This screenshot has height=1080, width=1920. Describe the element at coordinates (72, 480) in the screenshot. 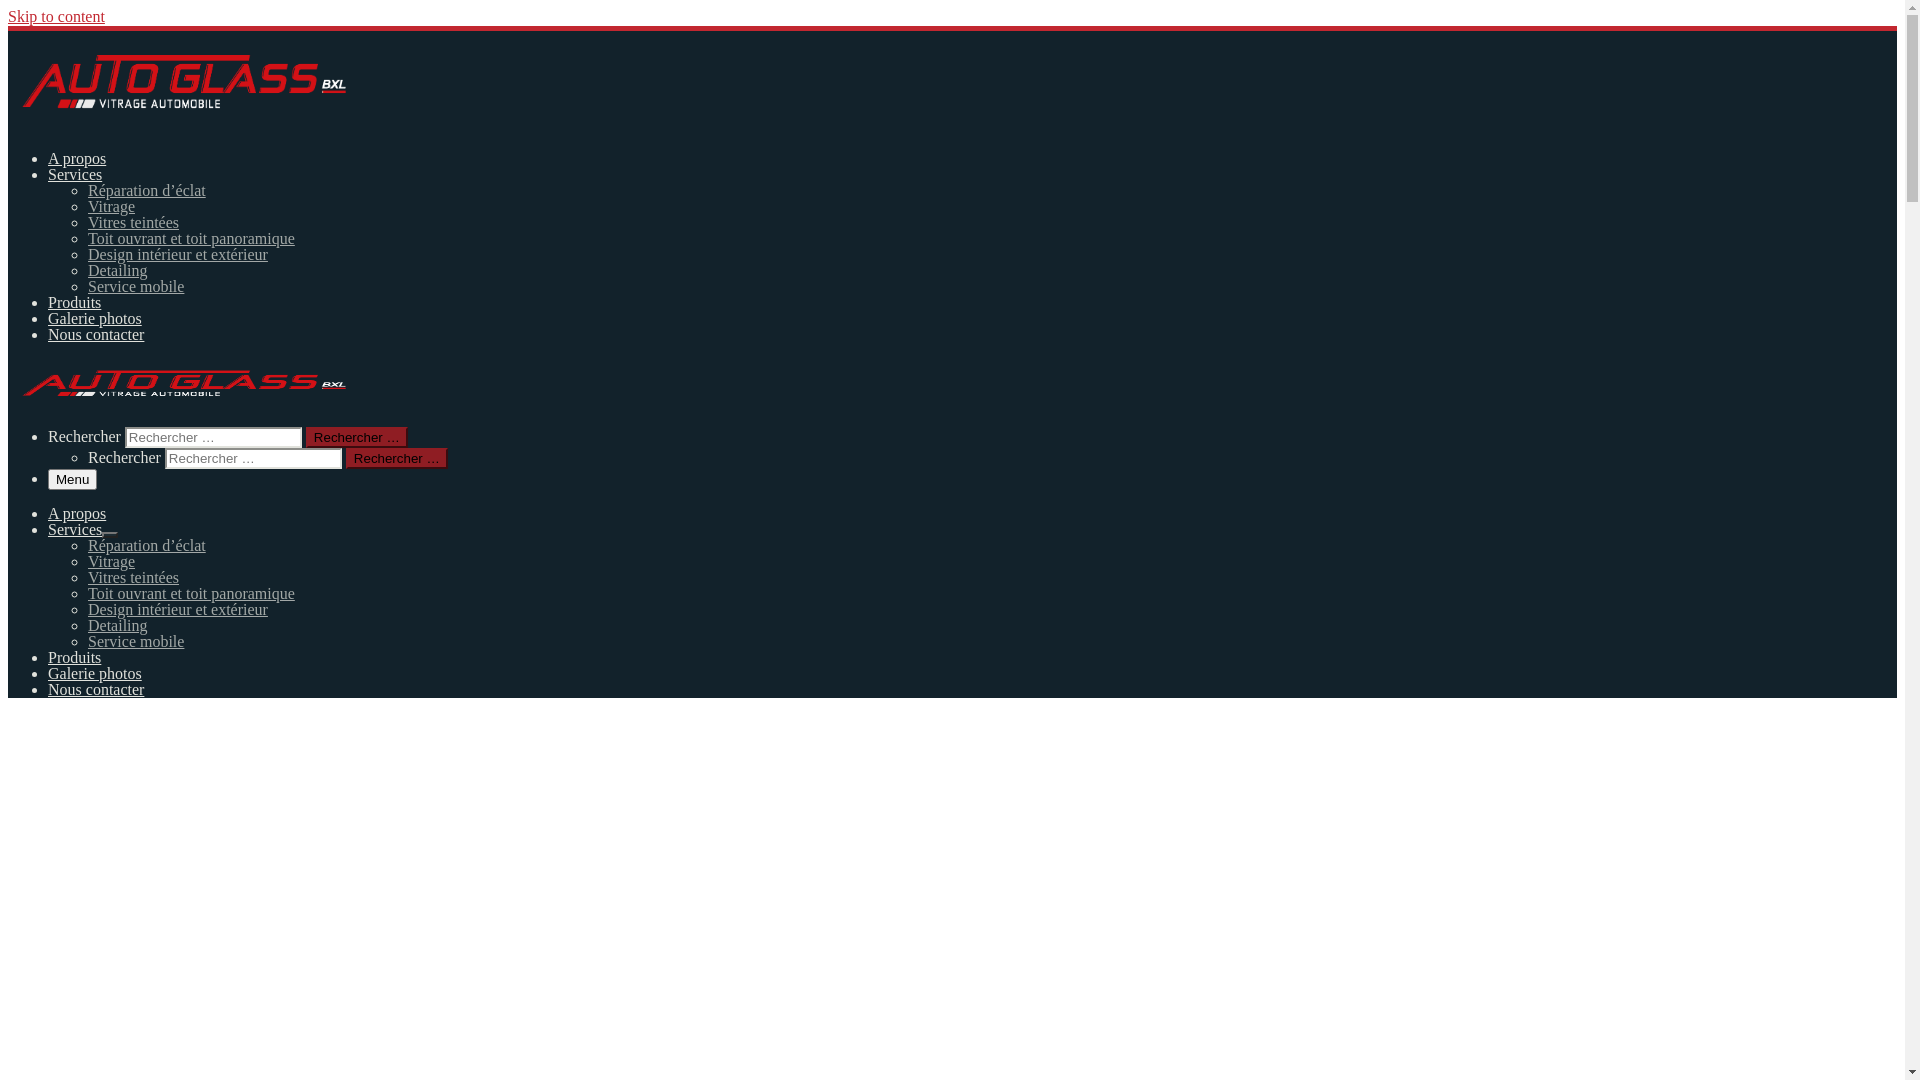

I see `Menu` at that location.